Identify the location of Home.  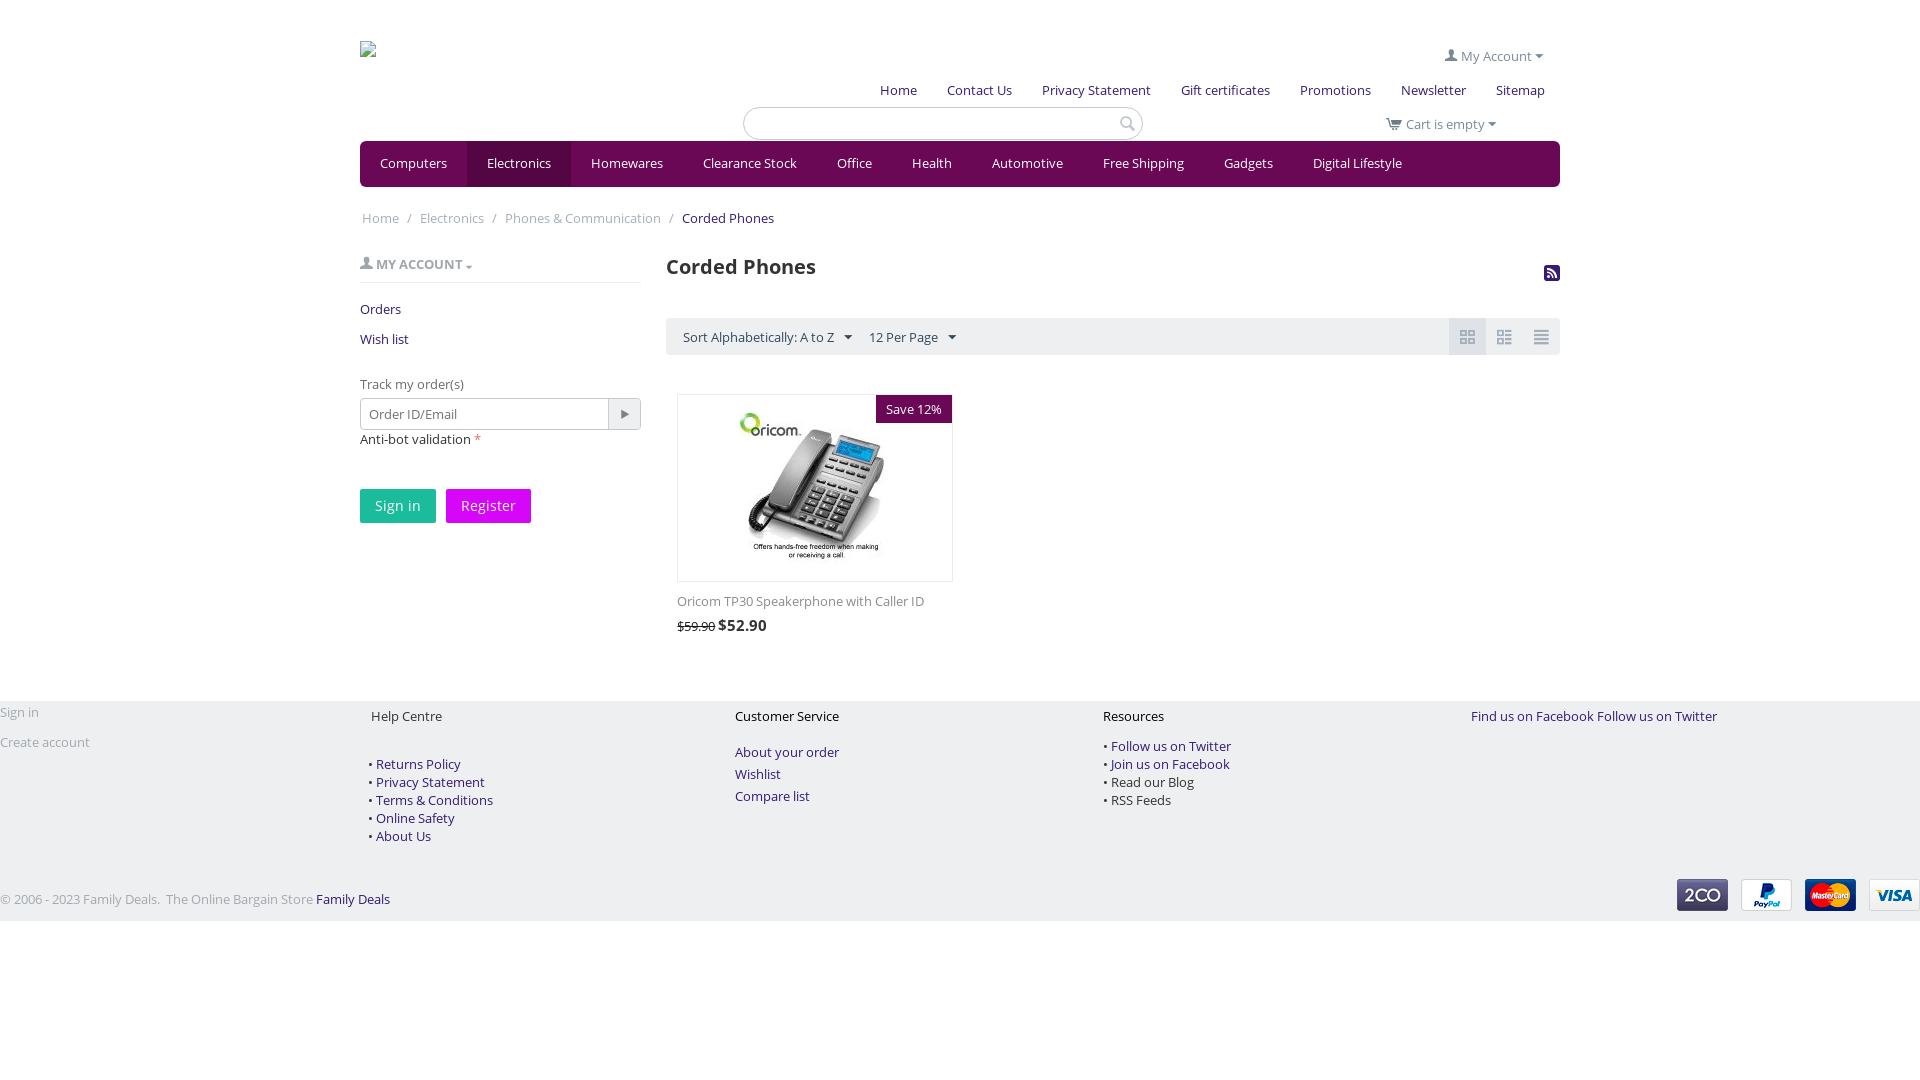
(380, 218).